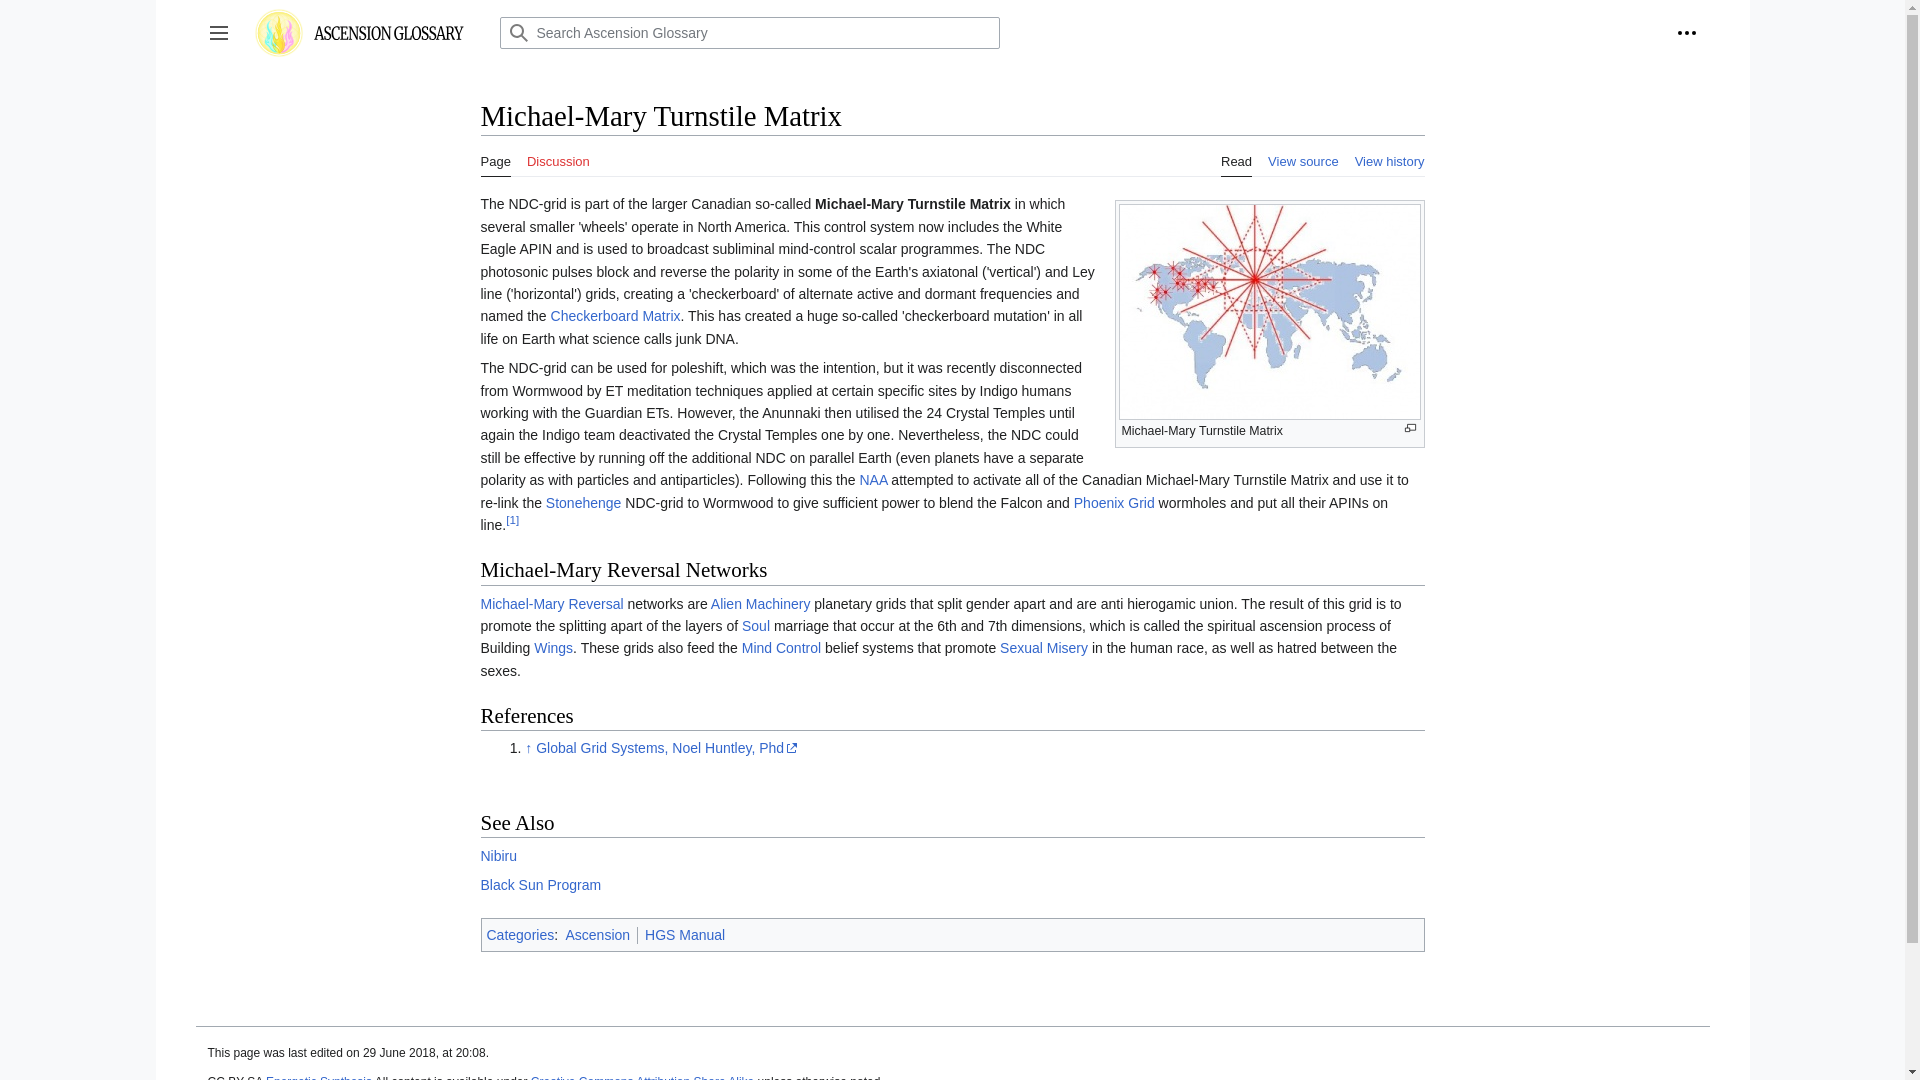  What do you see at coordinates (755, 625) in the screenshot?
I see `Soul` at bounding box center [755, 625].